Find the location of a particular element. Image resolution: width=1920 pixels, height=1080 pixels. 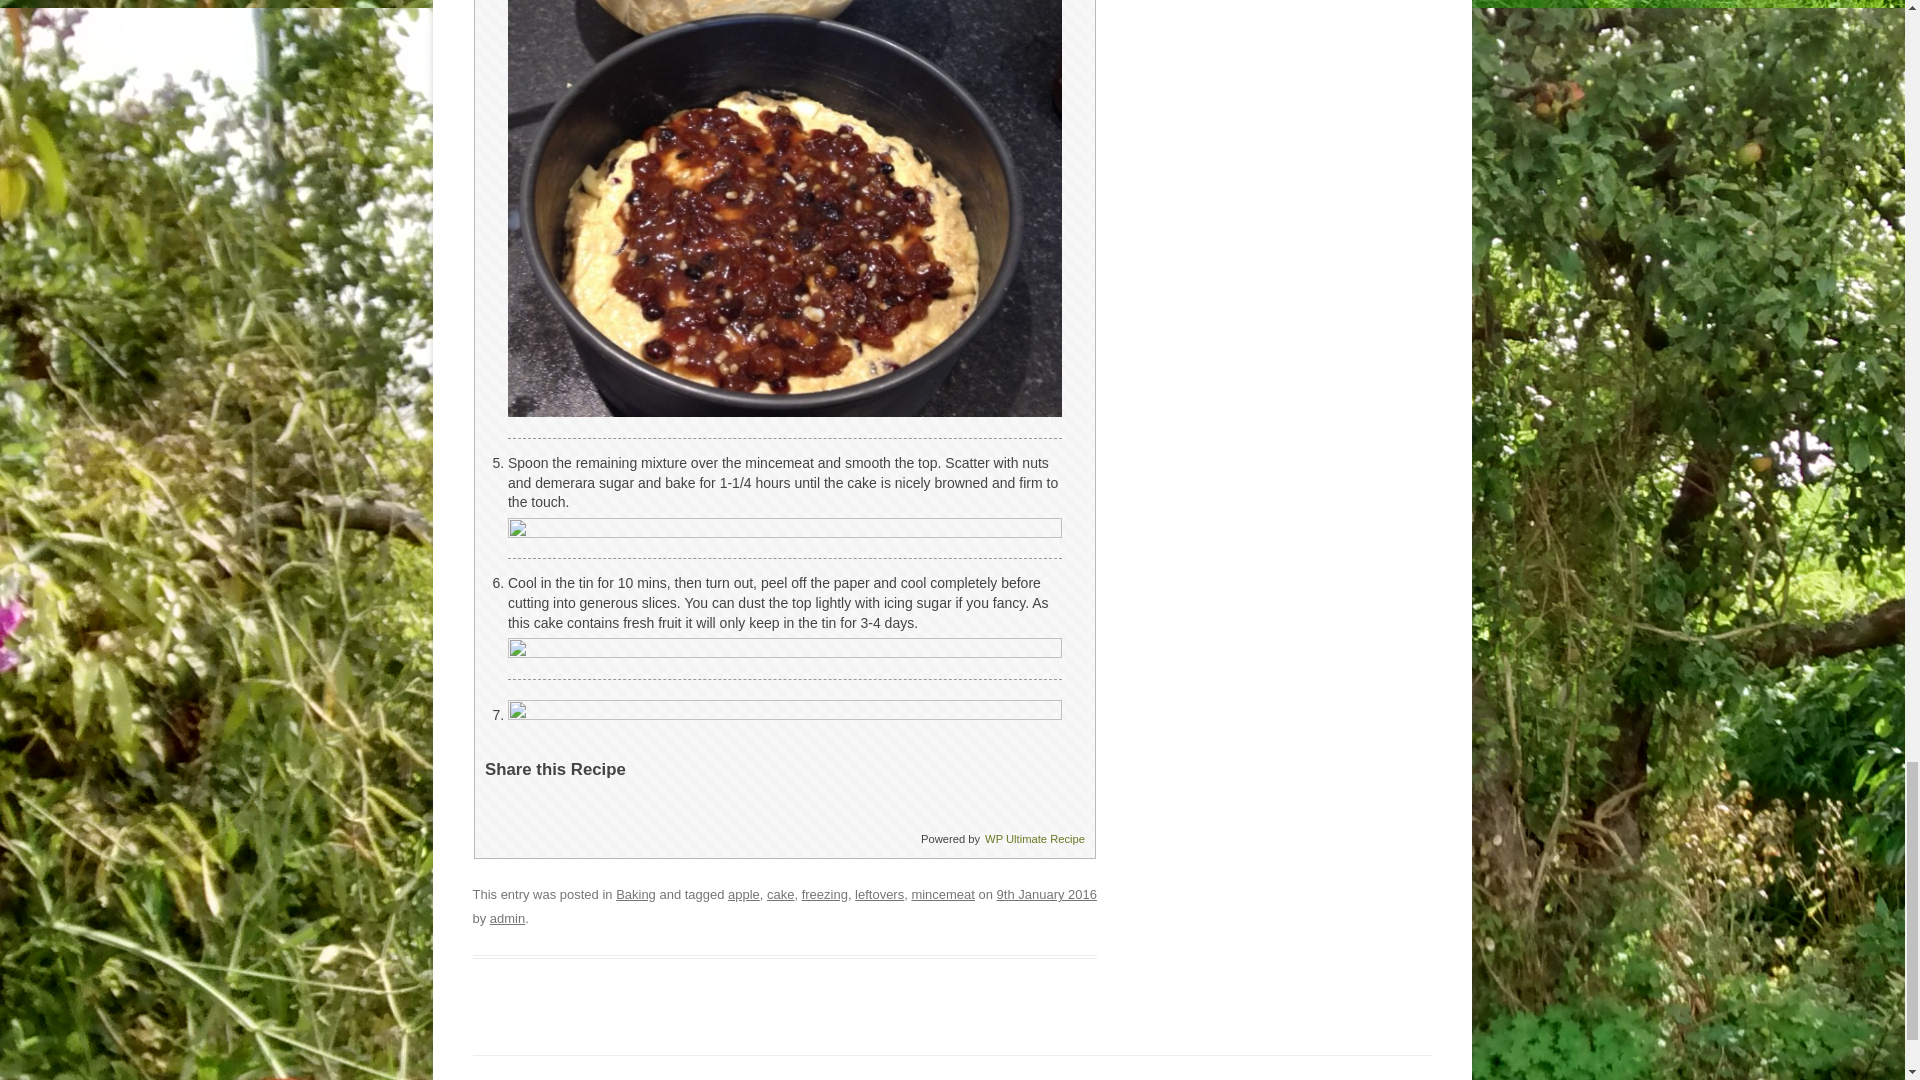

Baking is located at coordinates (636, 894).